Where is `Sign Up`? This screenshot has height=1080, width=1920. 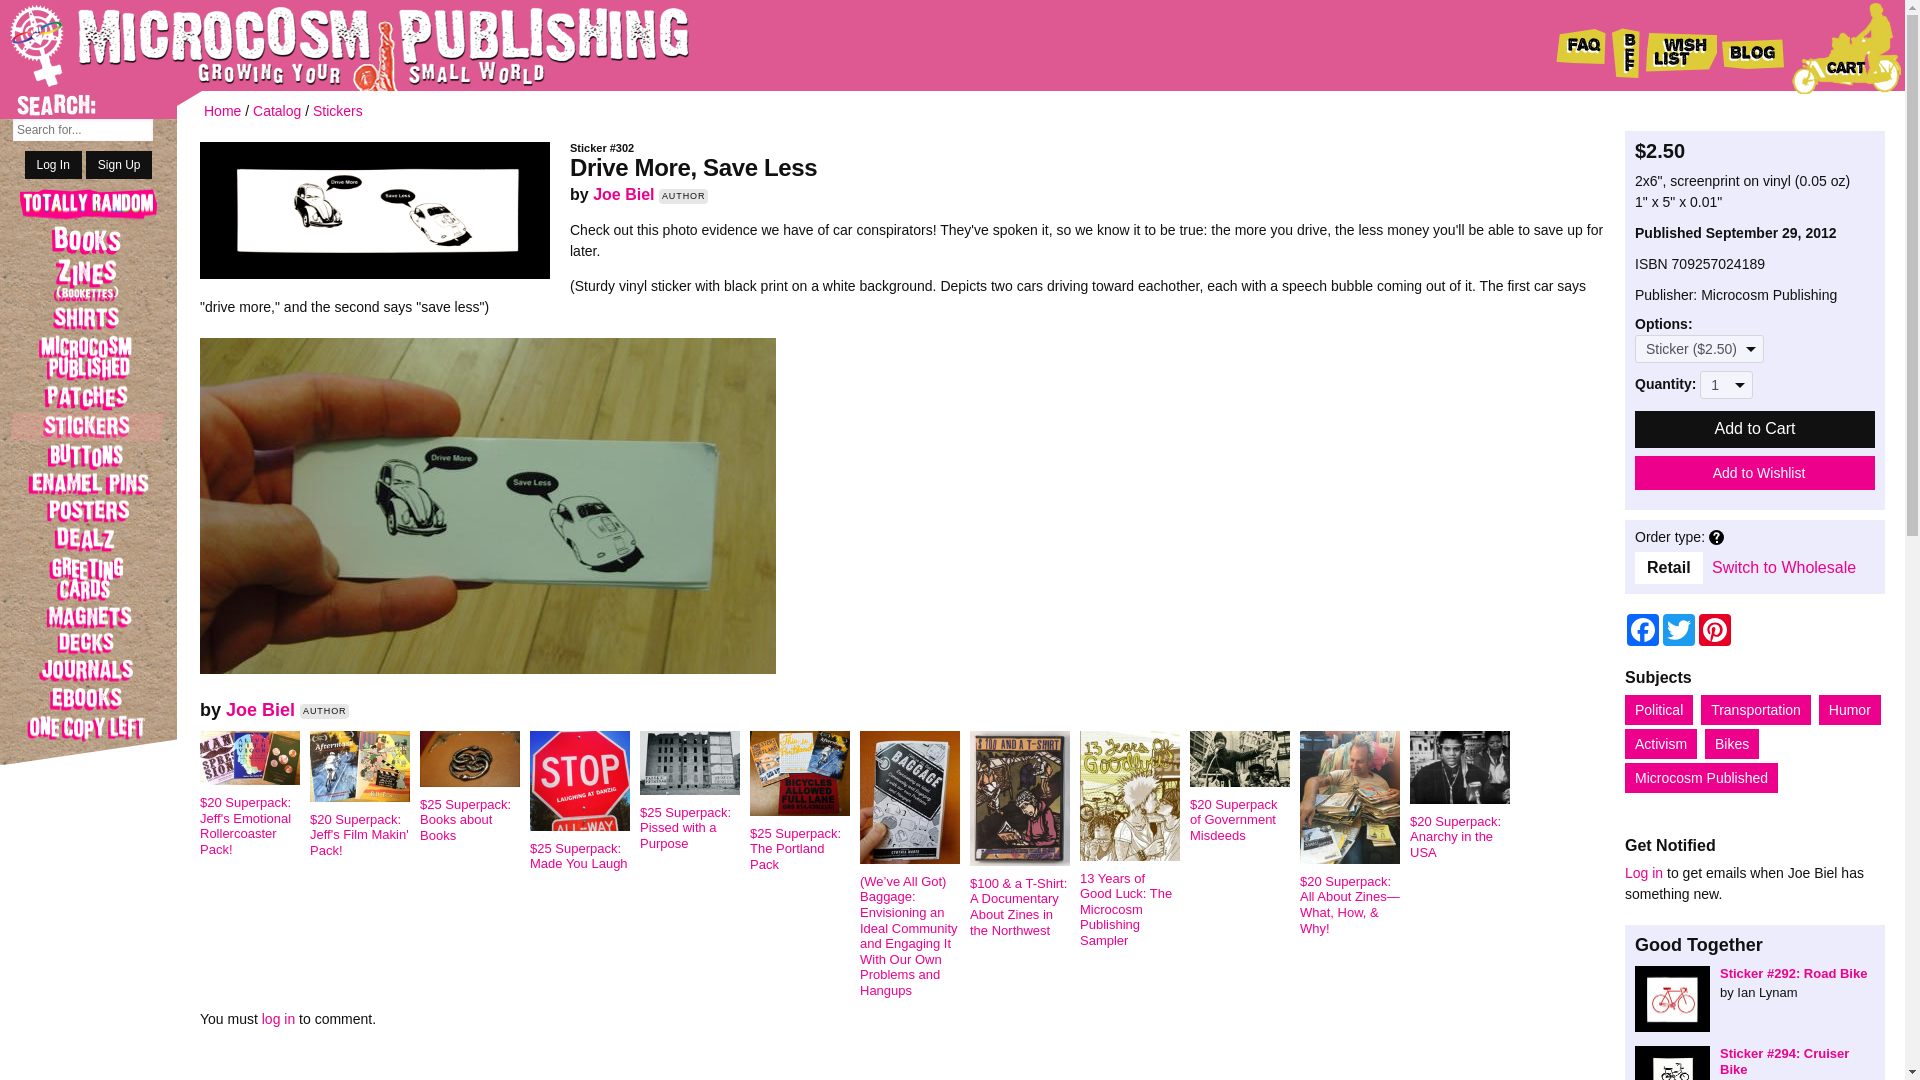
Sign Up is located at coordinates (120, 165).